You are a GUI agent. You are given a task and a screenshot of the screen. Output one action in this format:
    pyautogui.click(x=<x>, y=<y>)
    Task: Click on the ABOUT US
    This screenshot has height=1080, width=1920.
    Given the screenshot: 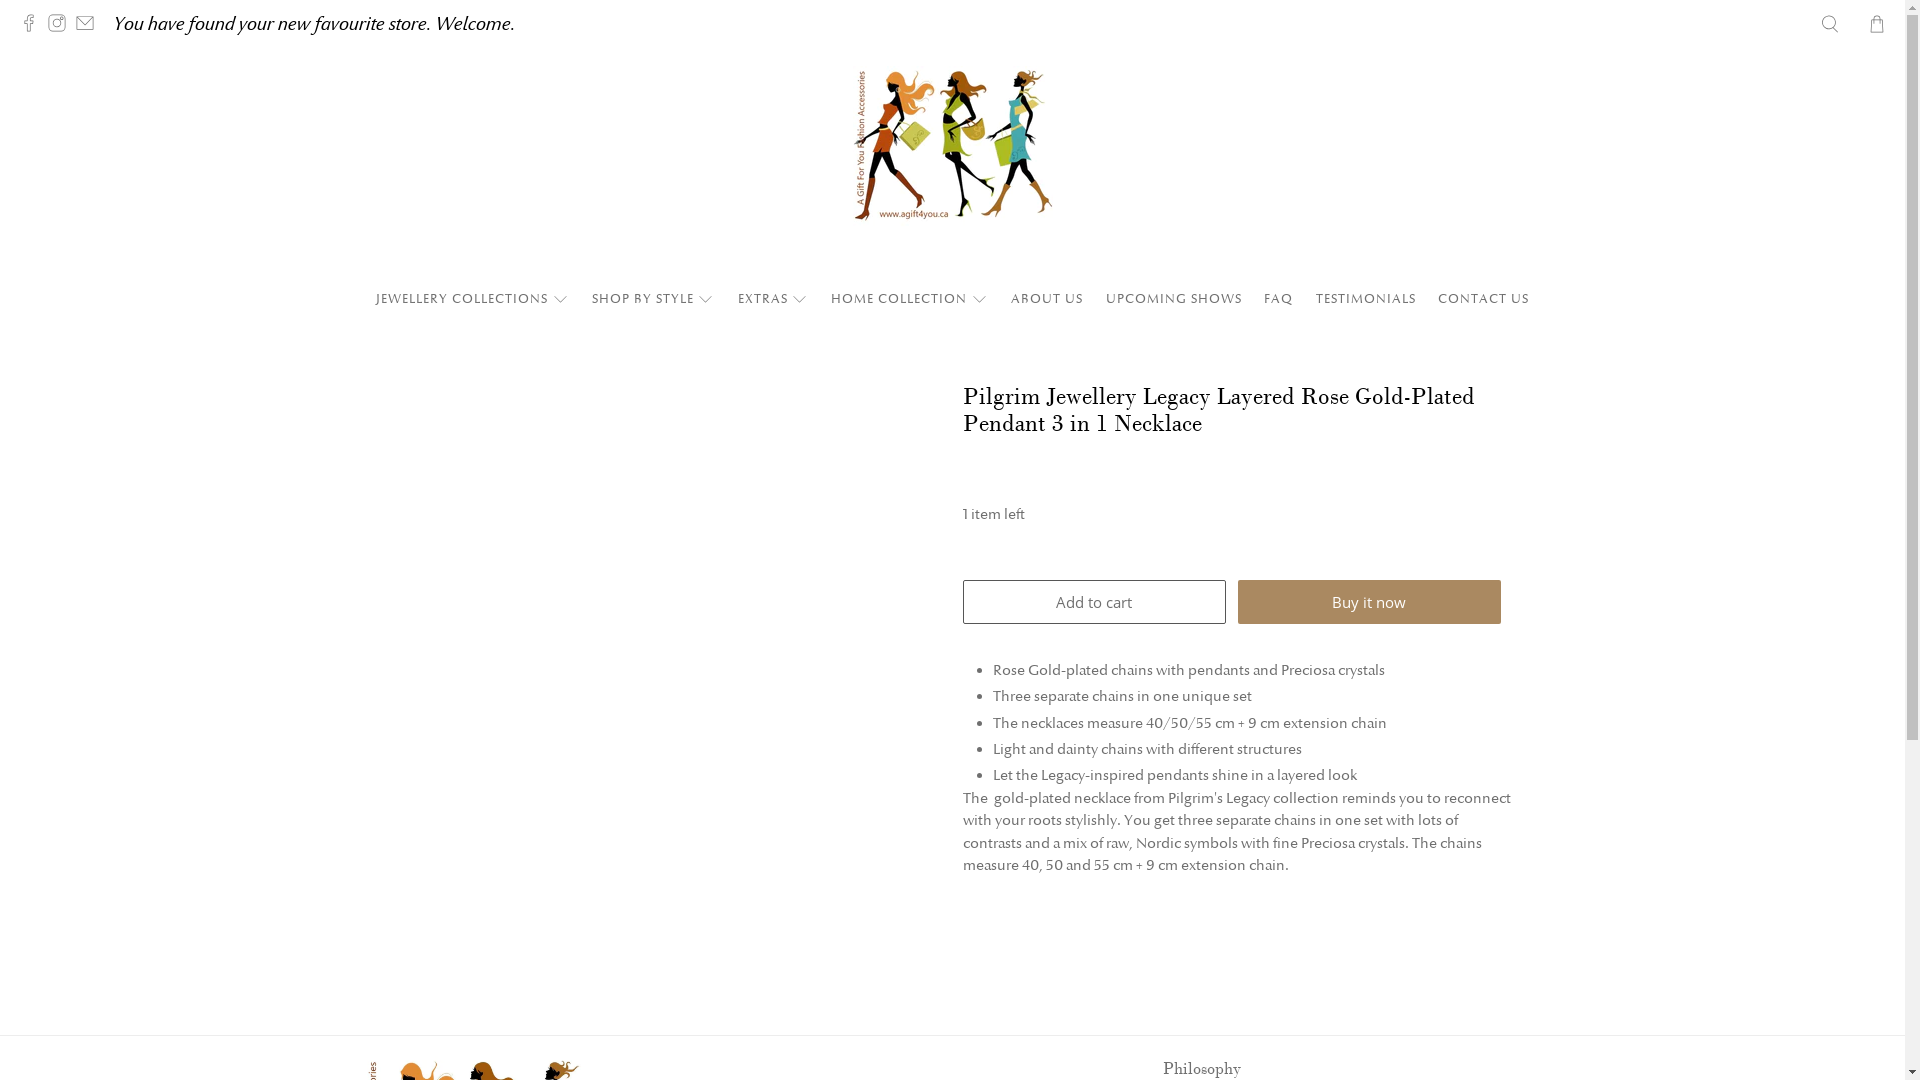 What is the action you would take?
    pyautogui.click(x=1048, y=299)
    